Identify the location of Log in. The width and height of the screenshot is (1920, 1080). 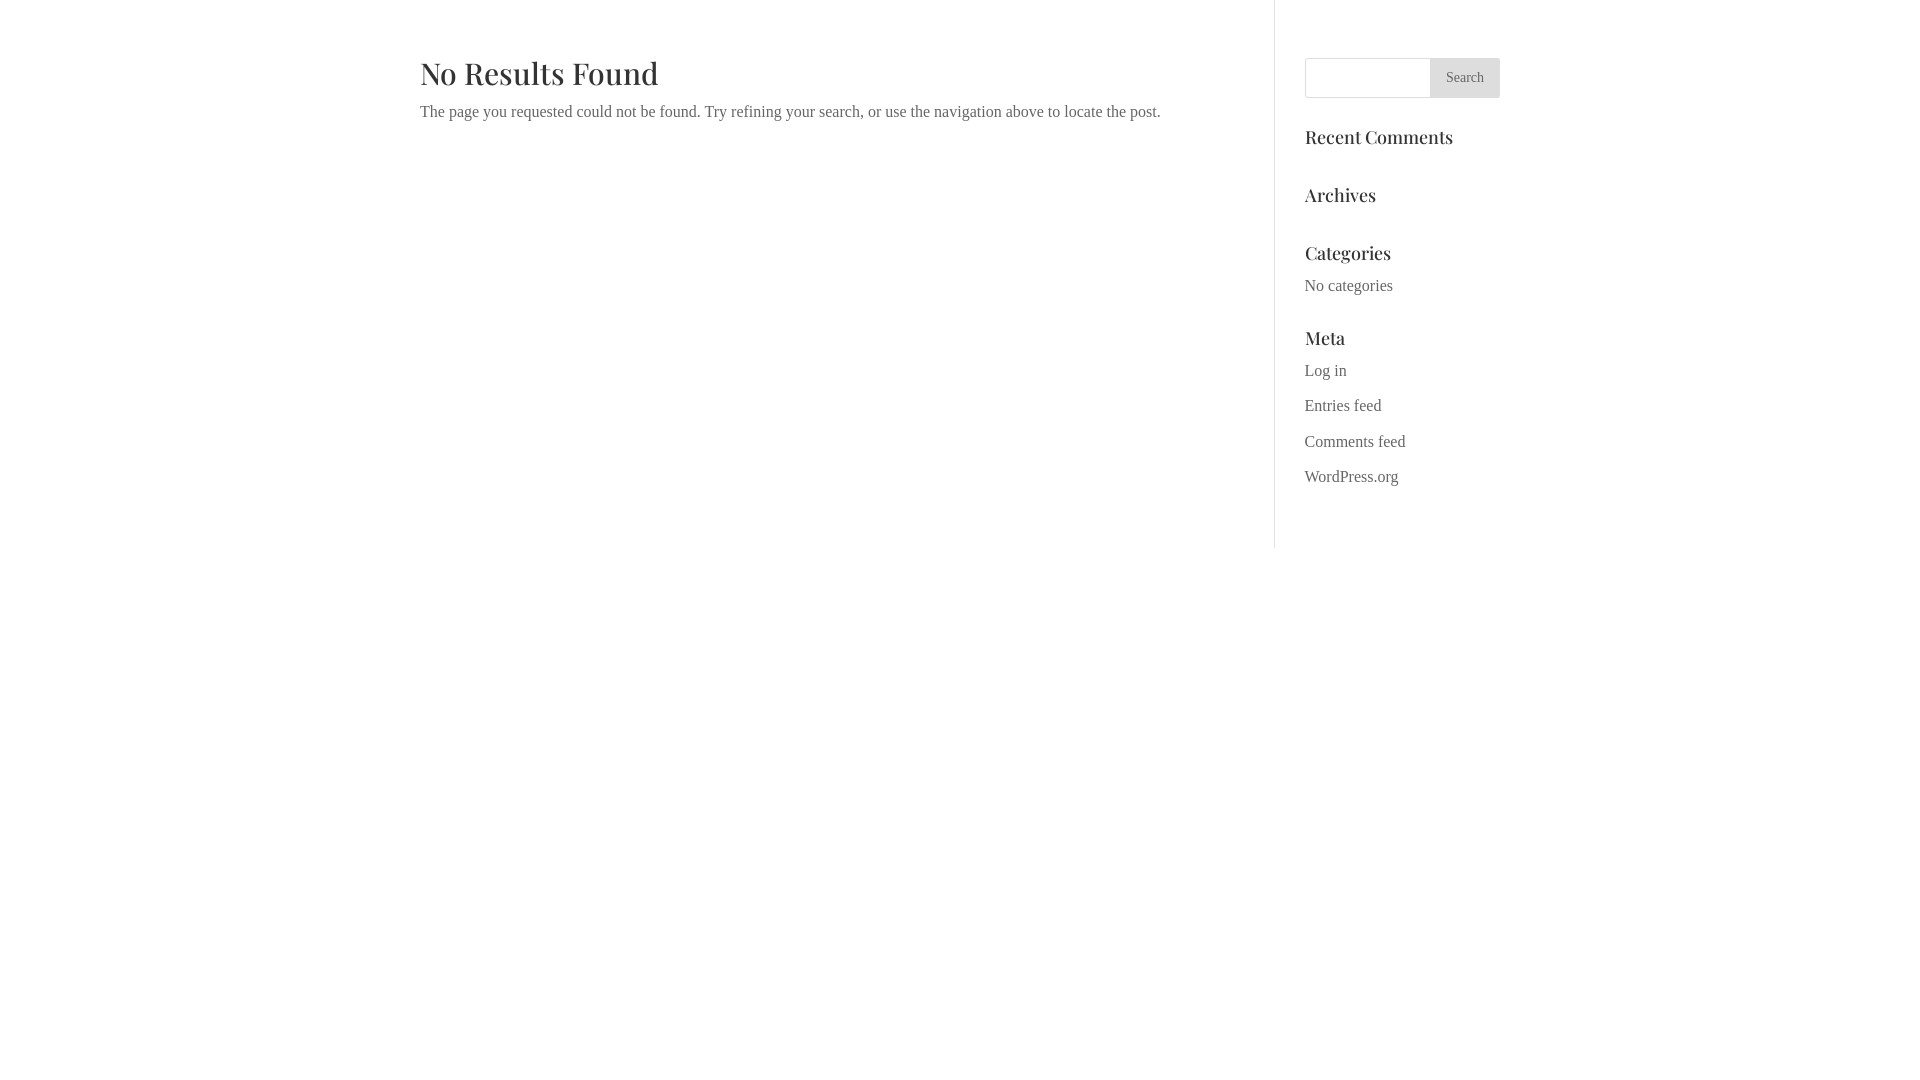
(1326, 370).